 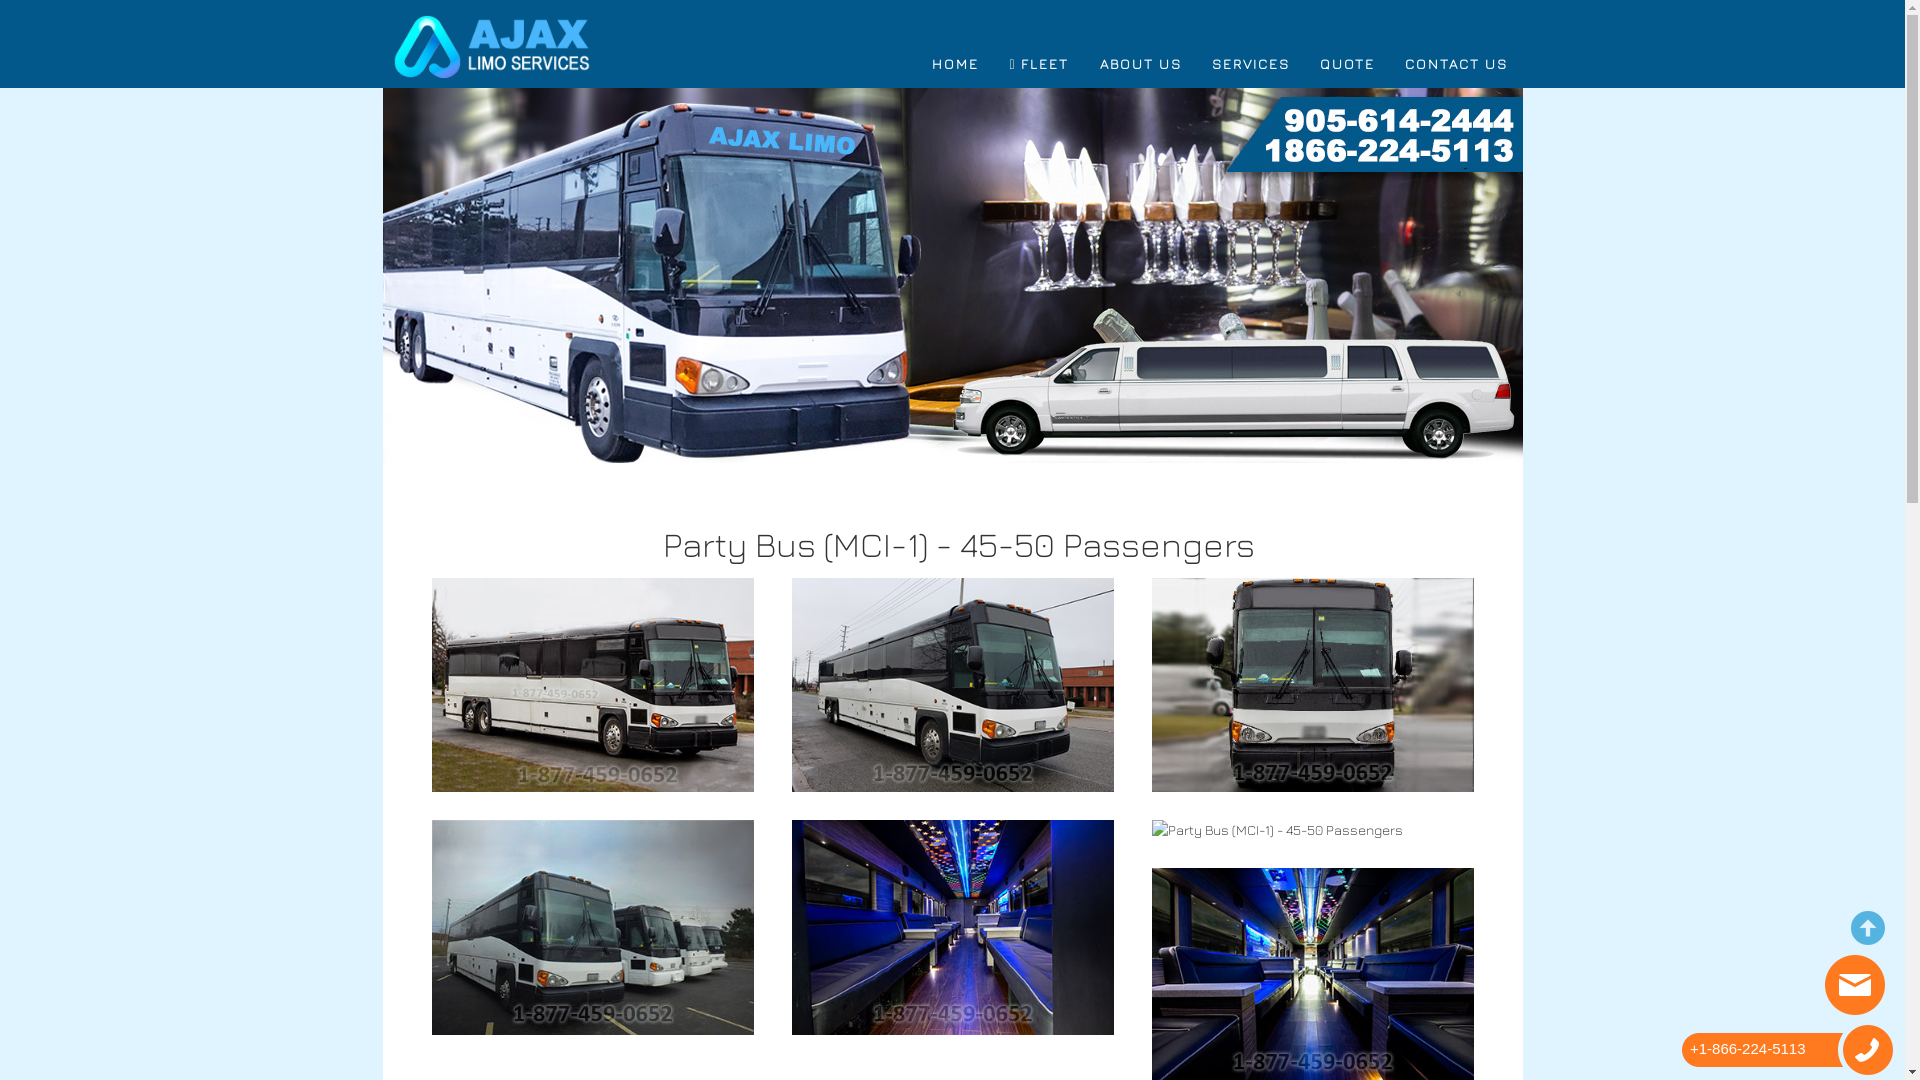 I want to click on Live chat offline, so click(x=1855, y=985).